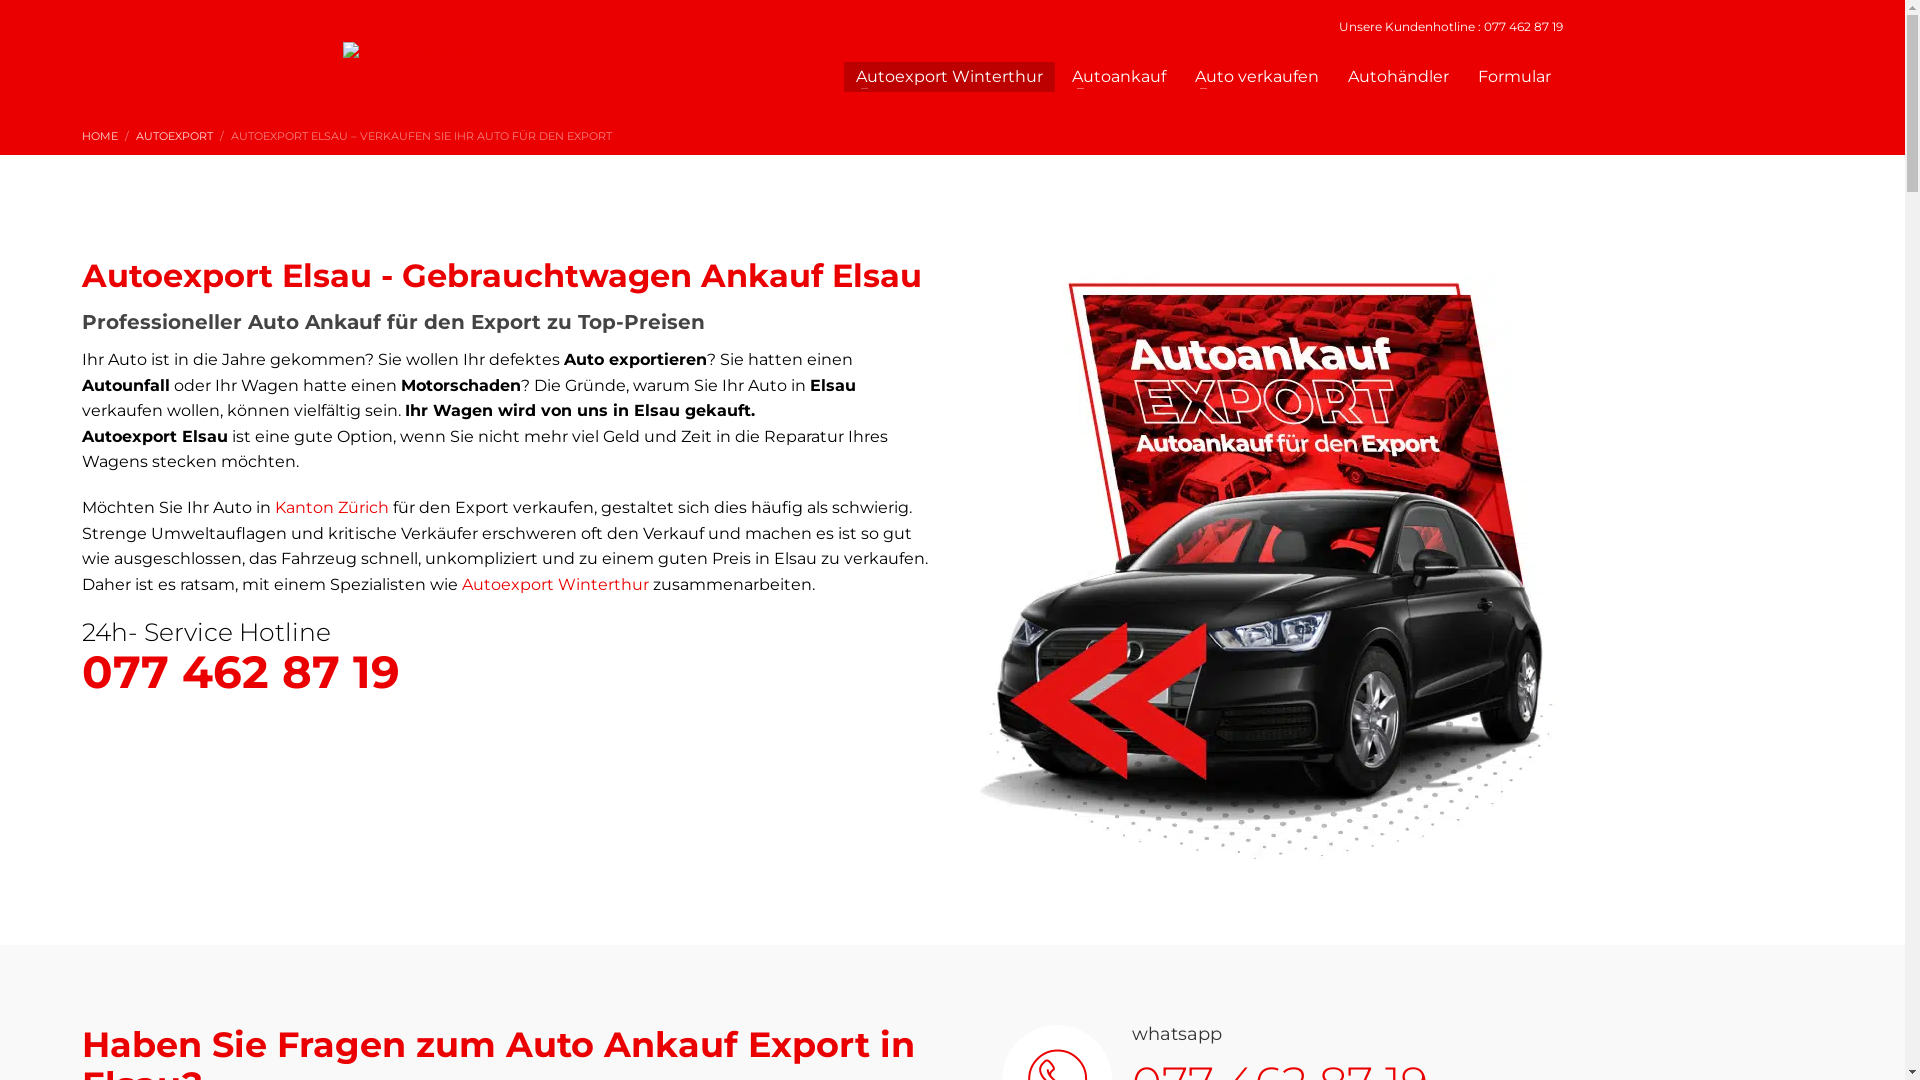  Describe the element at coordinates (1119, 77) in the screenshot. I see `Autoankauf` at that location.